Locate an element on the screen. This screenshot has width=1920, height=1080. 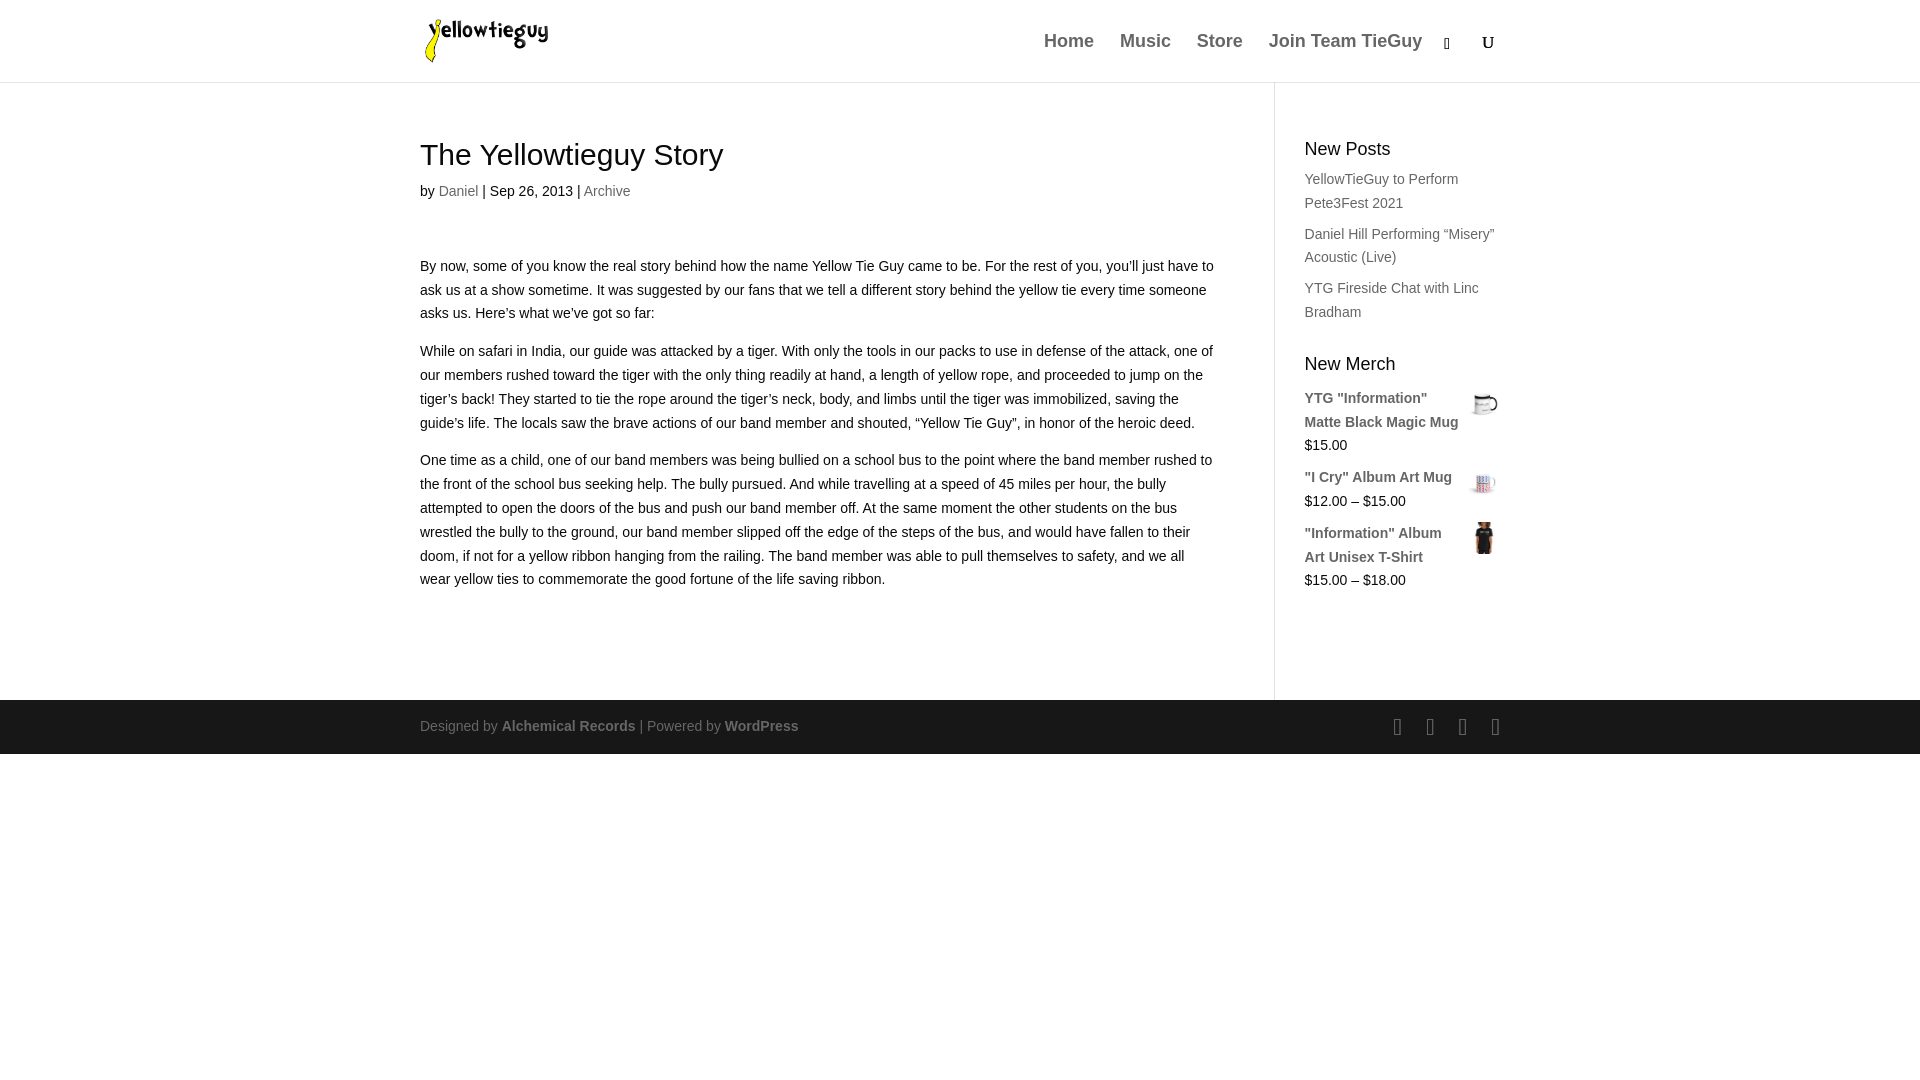
Alchemical Records is located at coordinates (568, 726).